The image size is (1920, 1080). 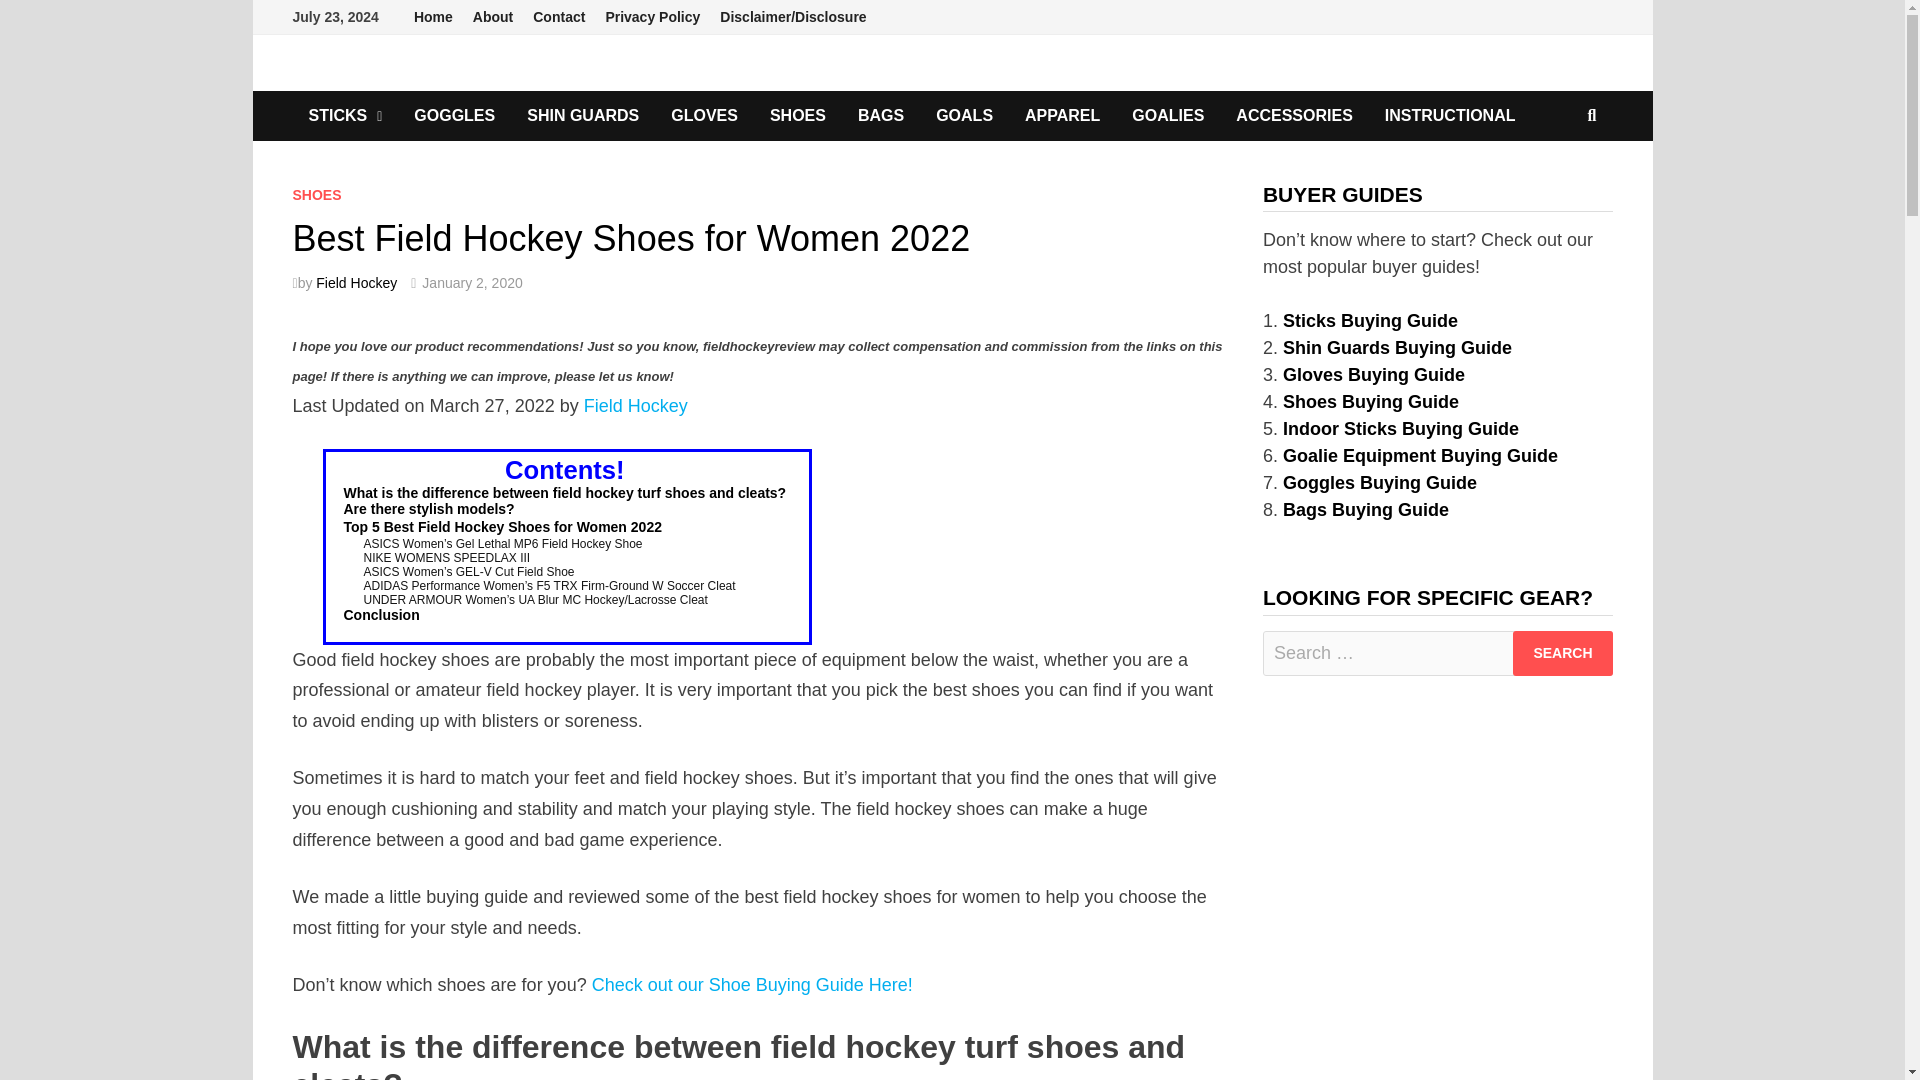 What do you see at coordinates (1450, 116) in the screenshot?
I see `INSTRUCTIONAL` at bounding box center [1450, 116].